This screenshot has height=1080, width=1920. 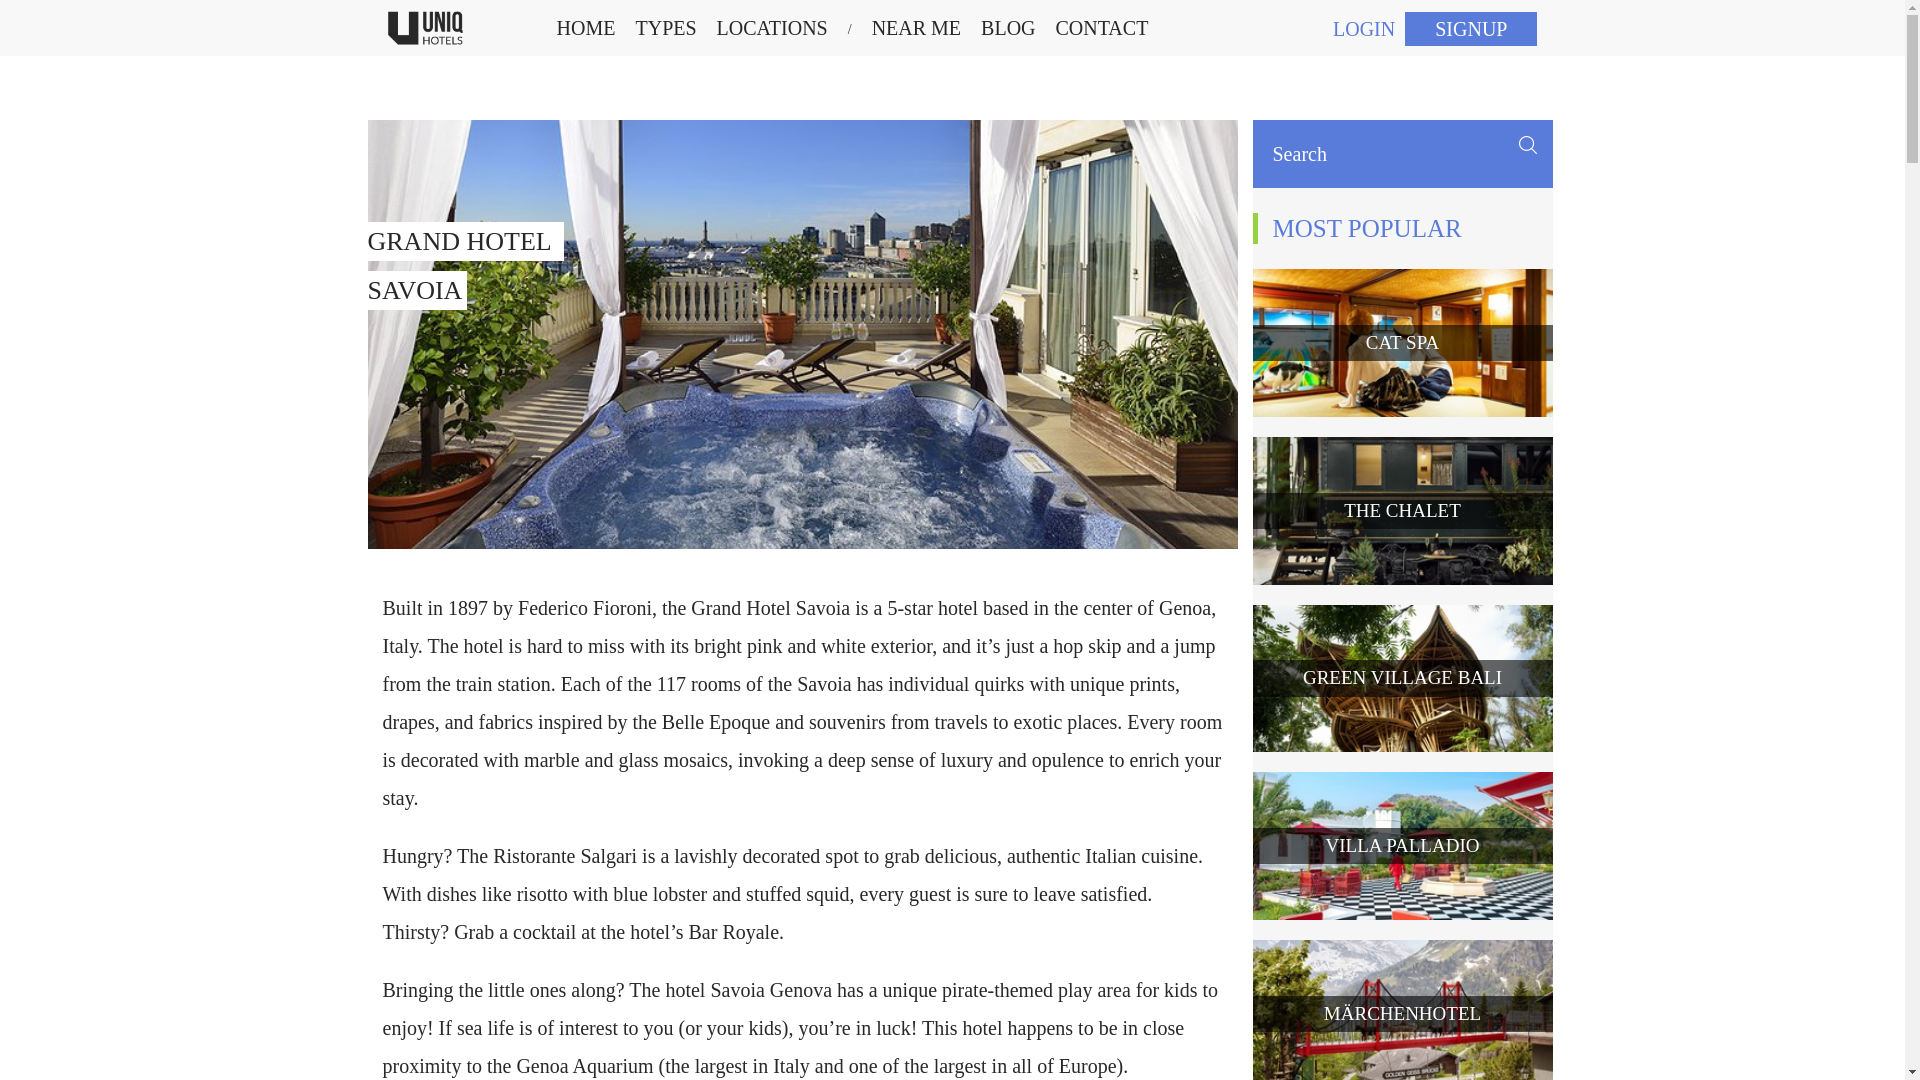 What do you see at coordinates (1102, 28) in the screenshot?
I see `HOME` at bounding box center [1102, 28].